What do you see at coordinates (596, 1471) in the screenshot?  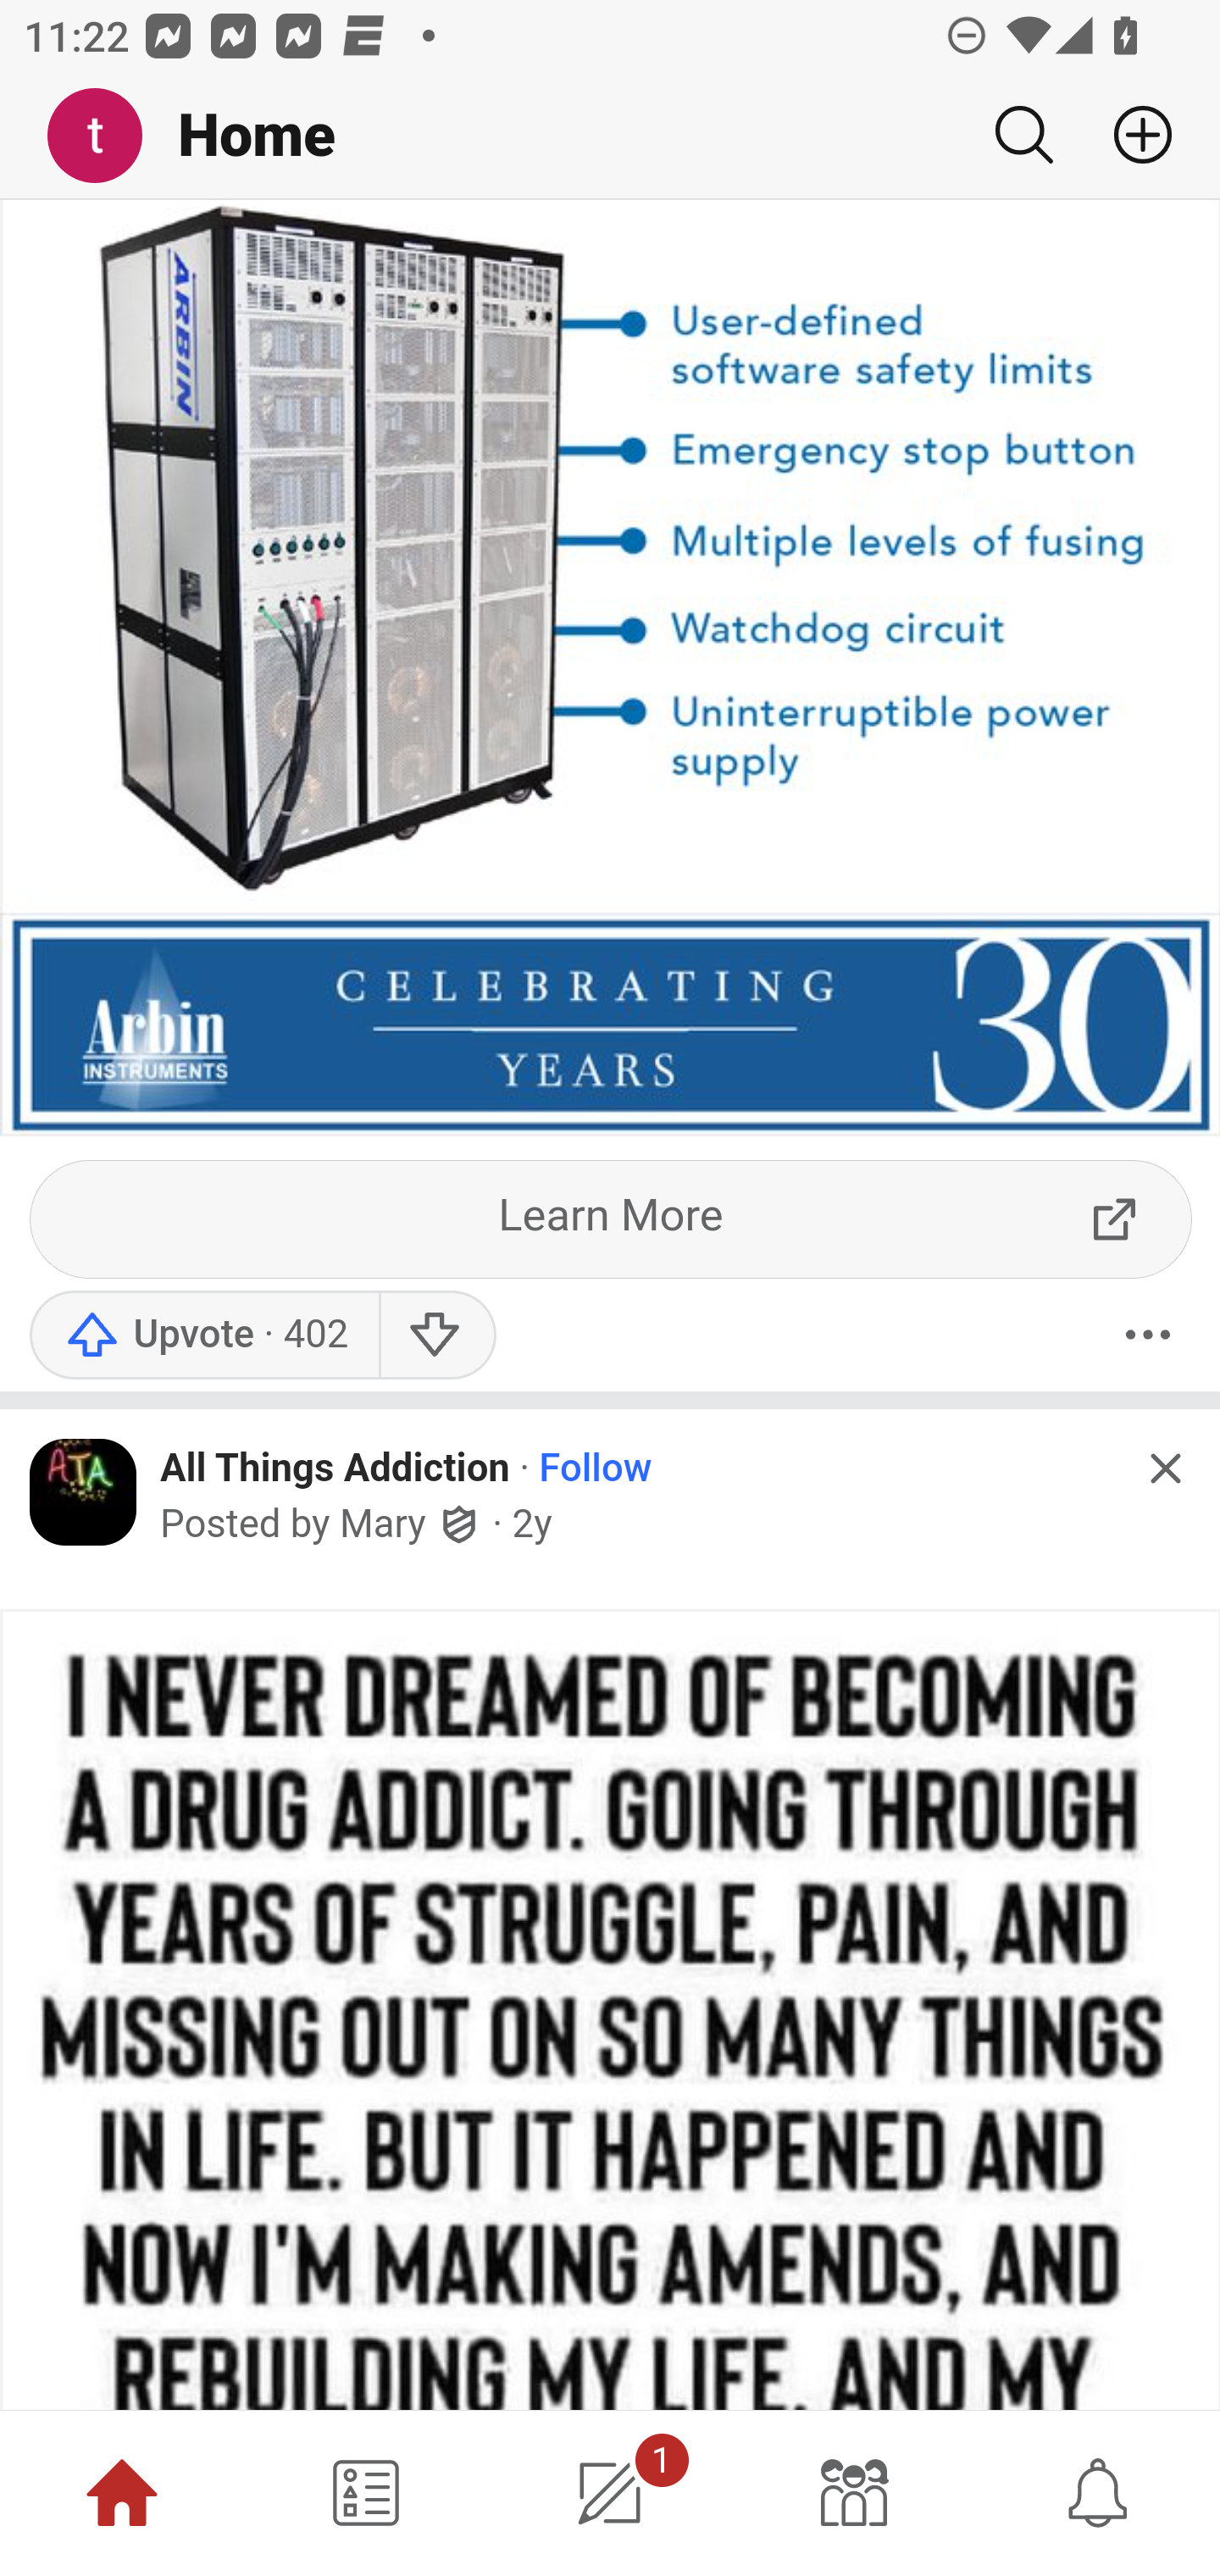 I see `Follow` at bounding box center [596, 1471].